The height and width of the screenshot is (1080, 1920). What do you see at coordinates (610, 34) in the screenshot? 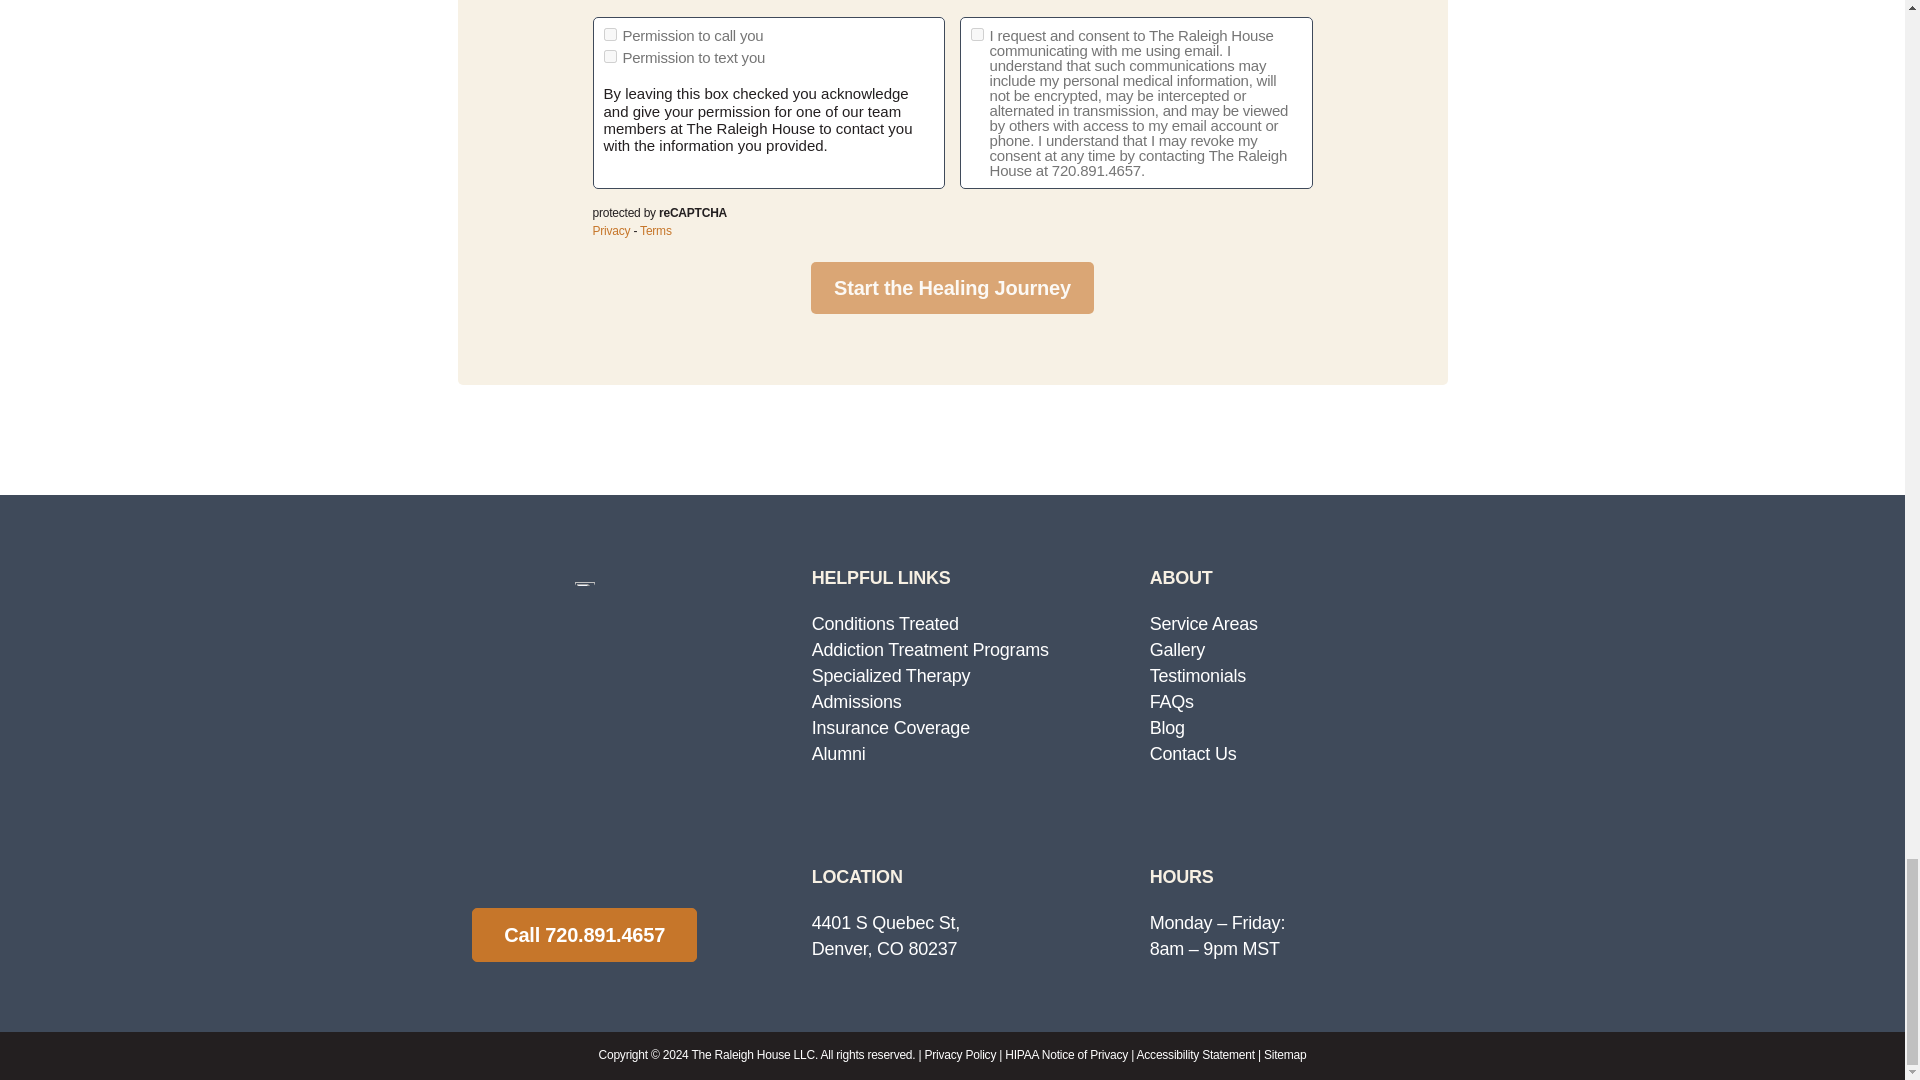
I see `Permission to call you` at bounding box center [610, 34].